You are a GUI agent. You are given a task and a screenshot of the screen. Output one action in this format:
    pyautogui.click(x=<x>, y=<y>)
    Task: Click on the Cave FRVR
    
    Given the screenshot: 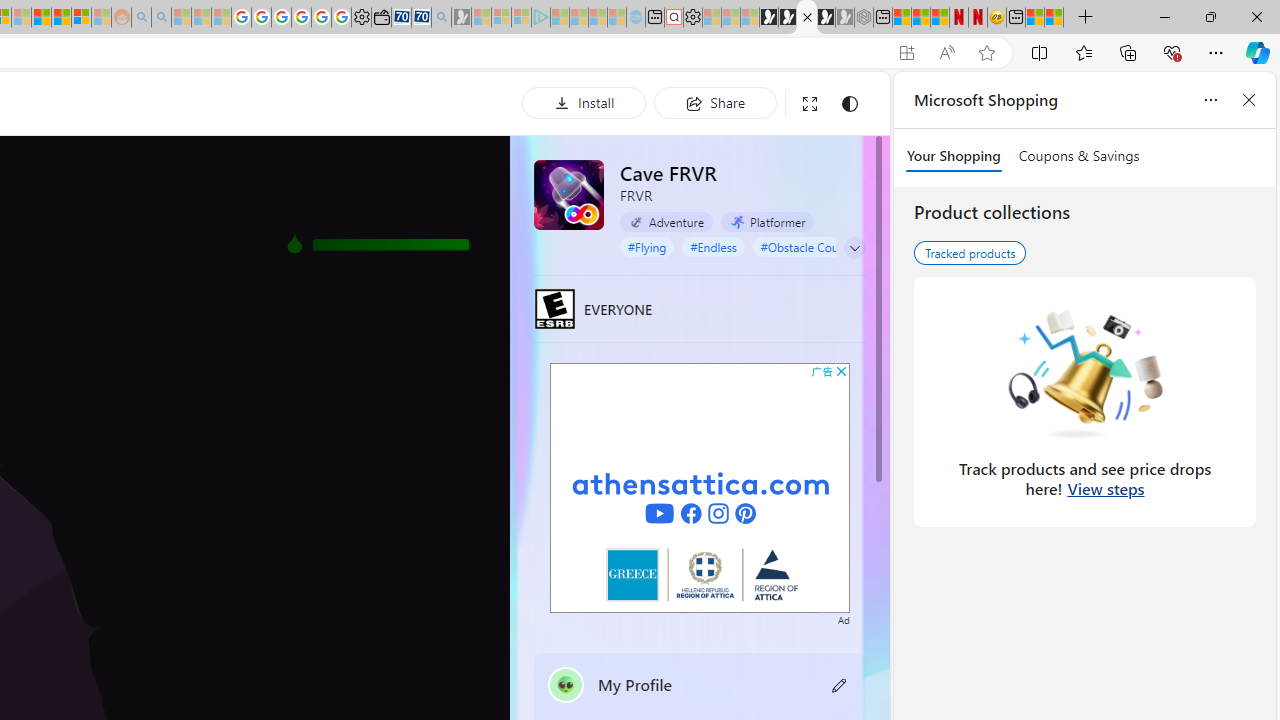 What is the action you would take?
    pyautogui.click(x=568, y=194)
    